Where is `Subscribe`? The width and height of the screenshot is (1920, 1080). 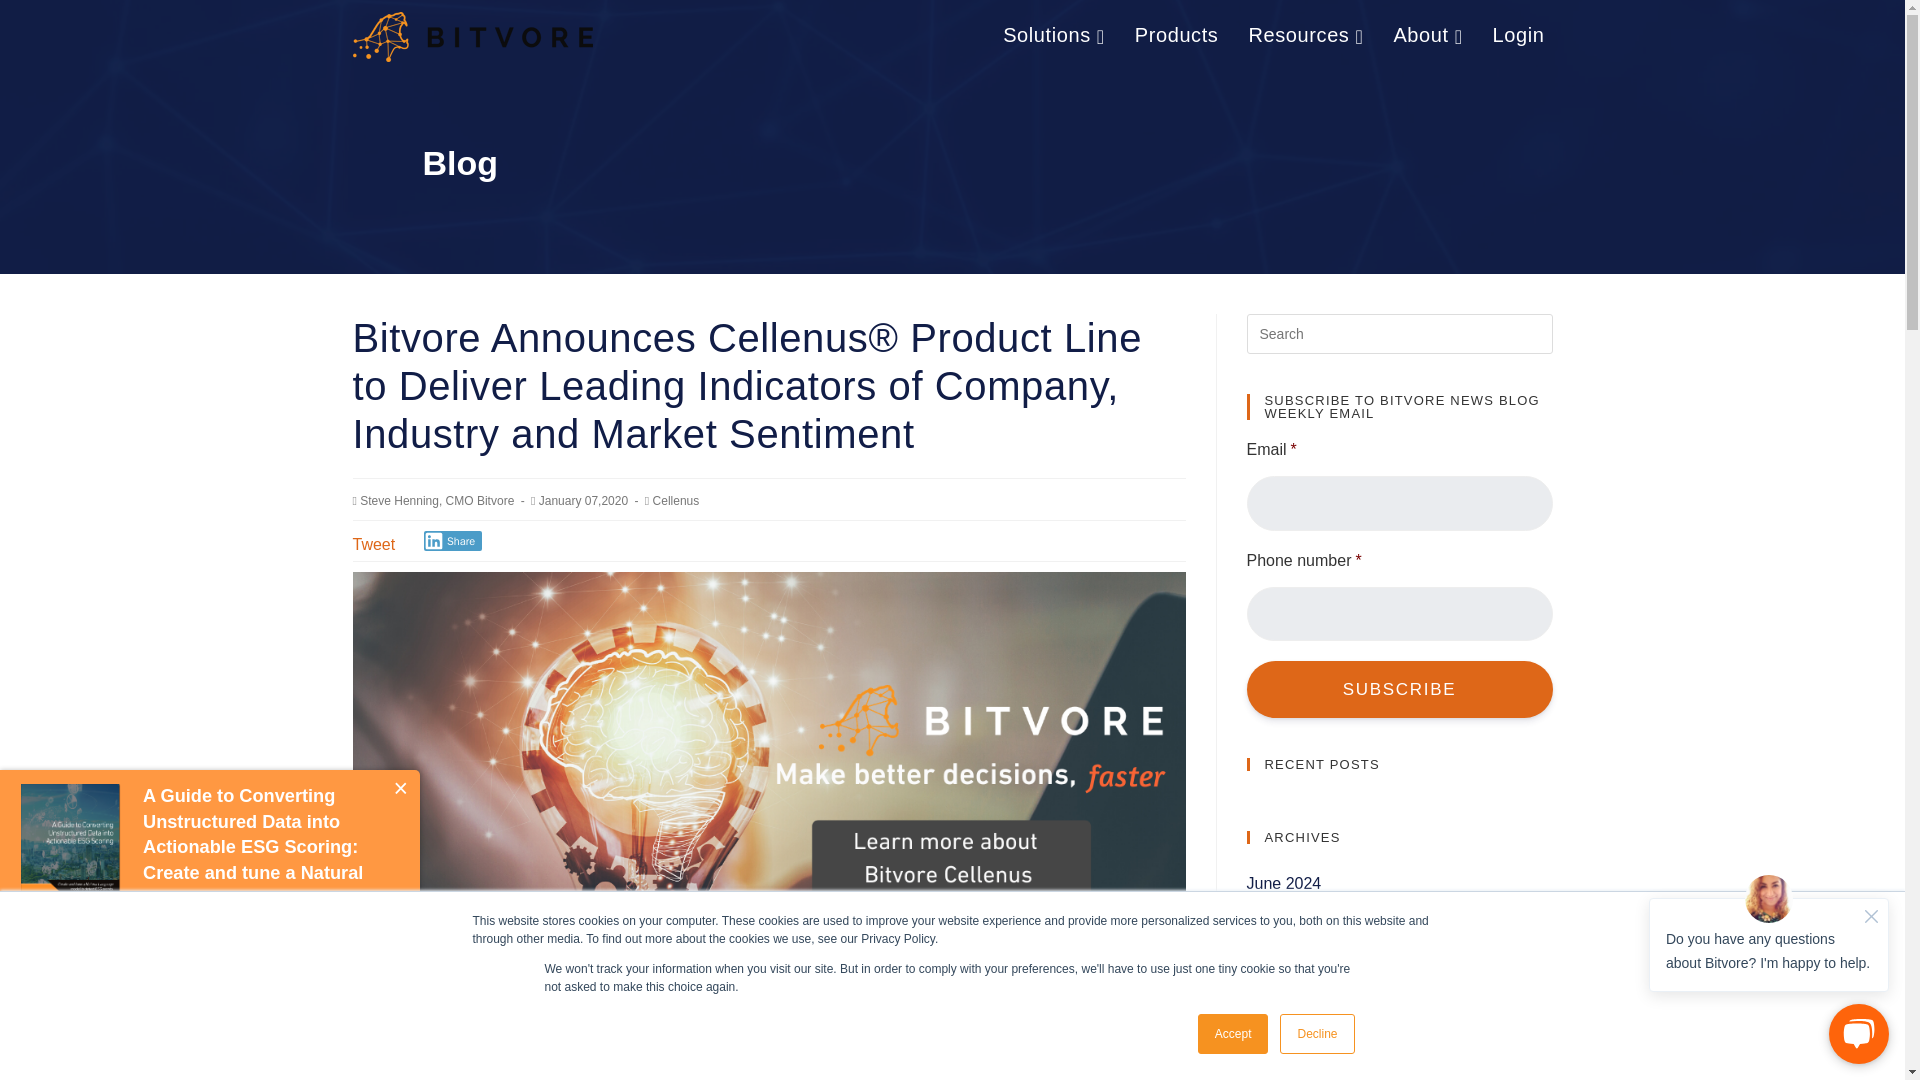 Subscribe is located at coordinates (1398, 689).